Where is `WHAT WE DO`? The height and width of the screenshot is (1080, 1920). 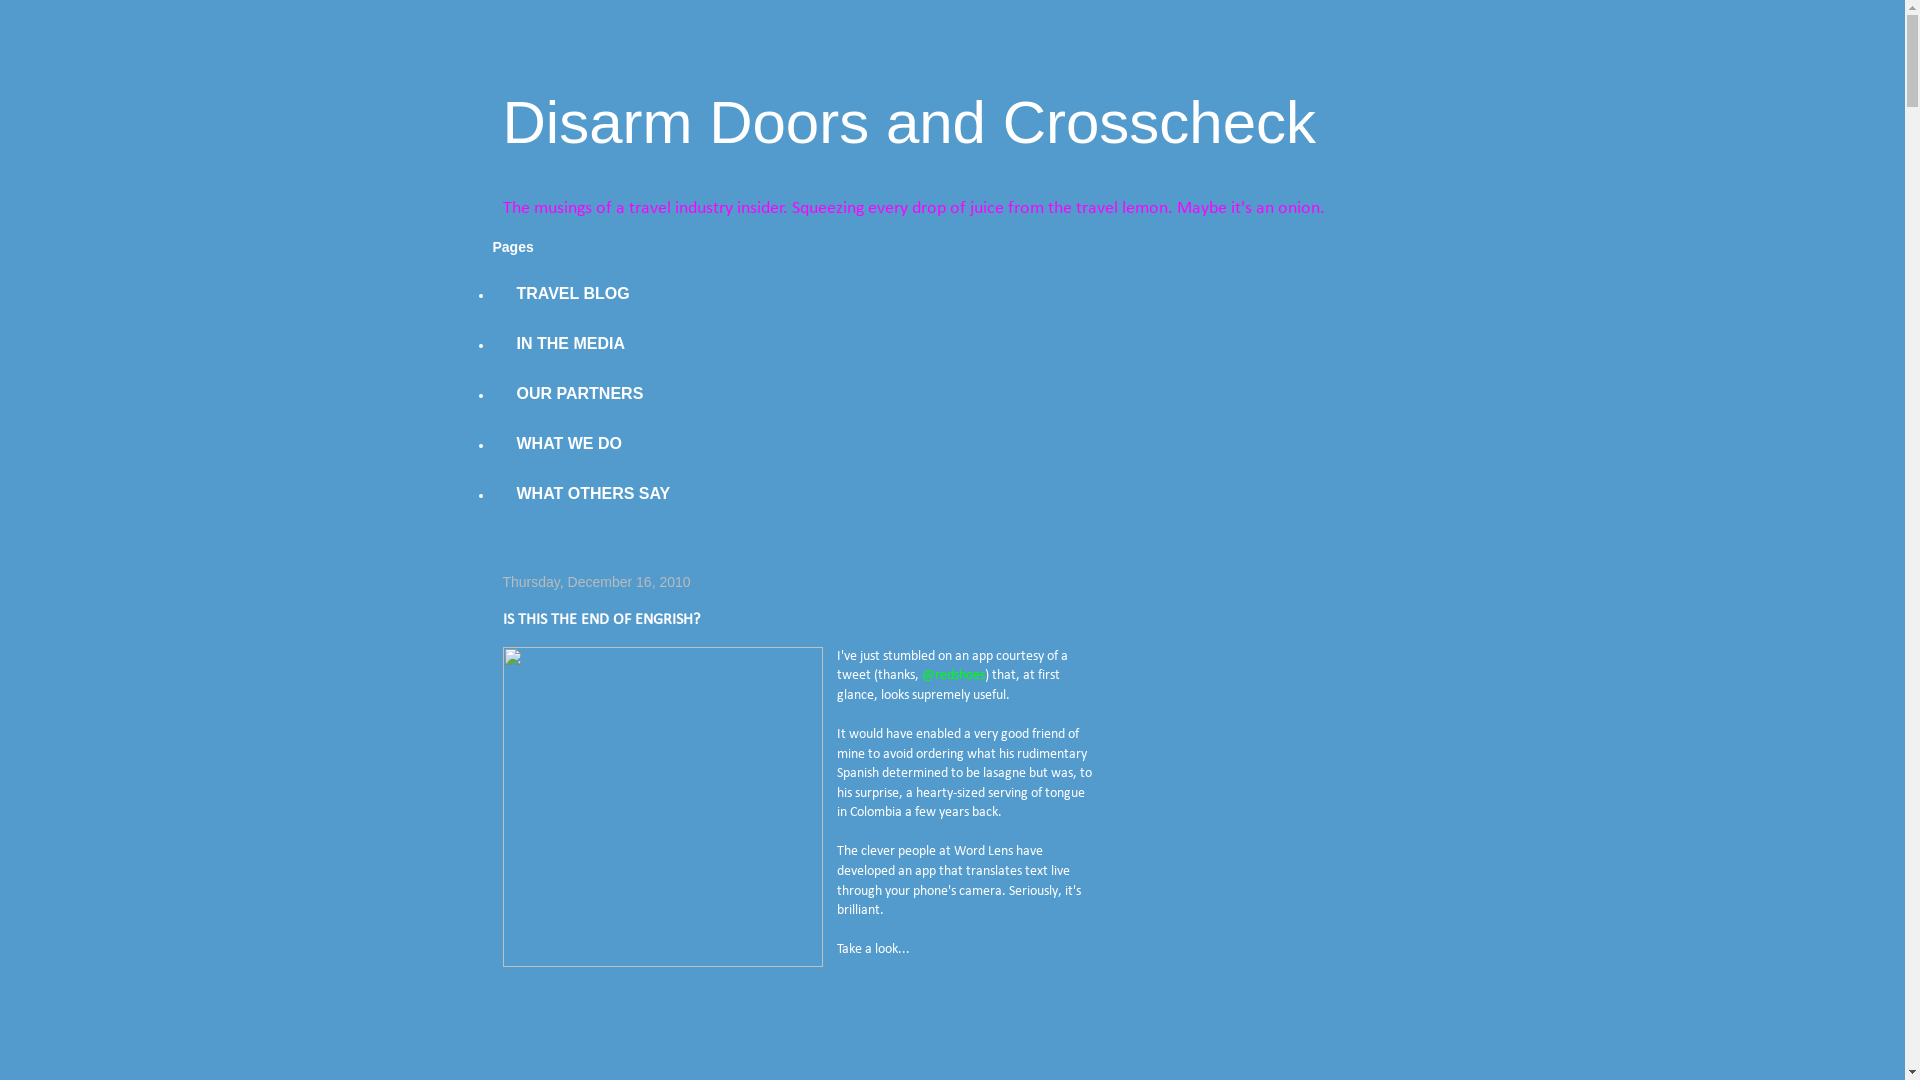 WHAT WE DO is located at coordinates (568, 444).